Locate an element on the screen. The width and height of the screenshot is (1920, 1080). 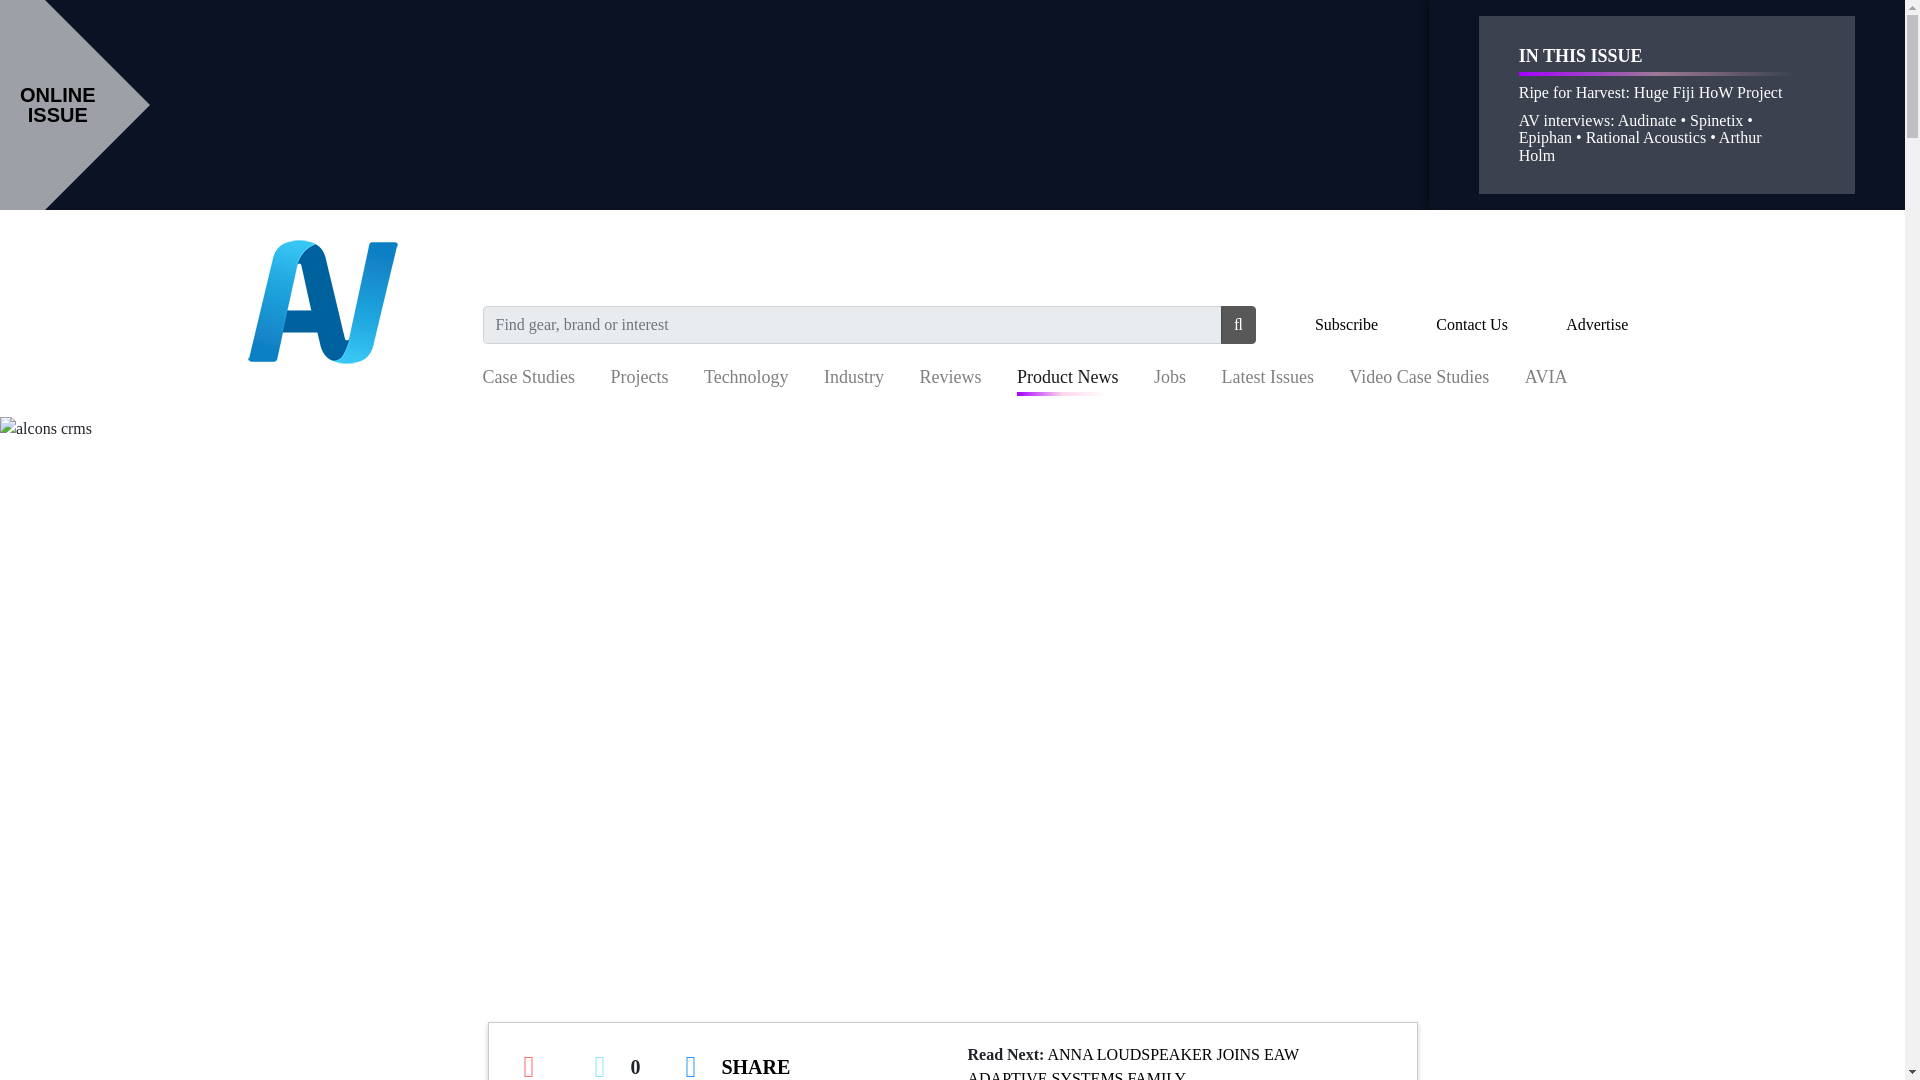
Ripe for Harvest: Huge Fiji HoW Project is located at coordinates (1650, 92).